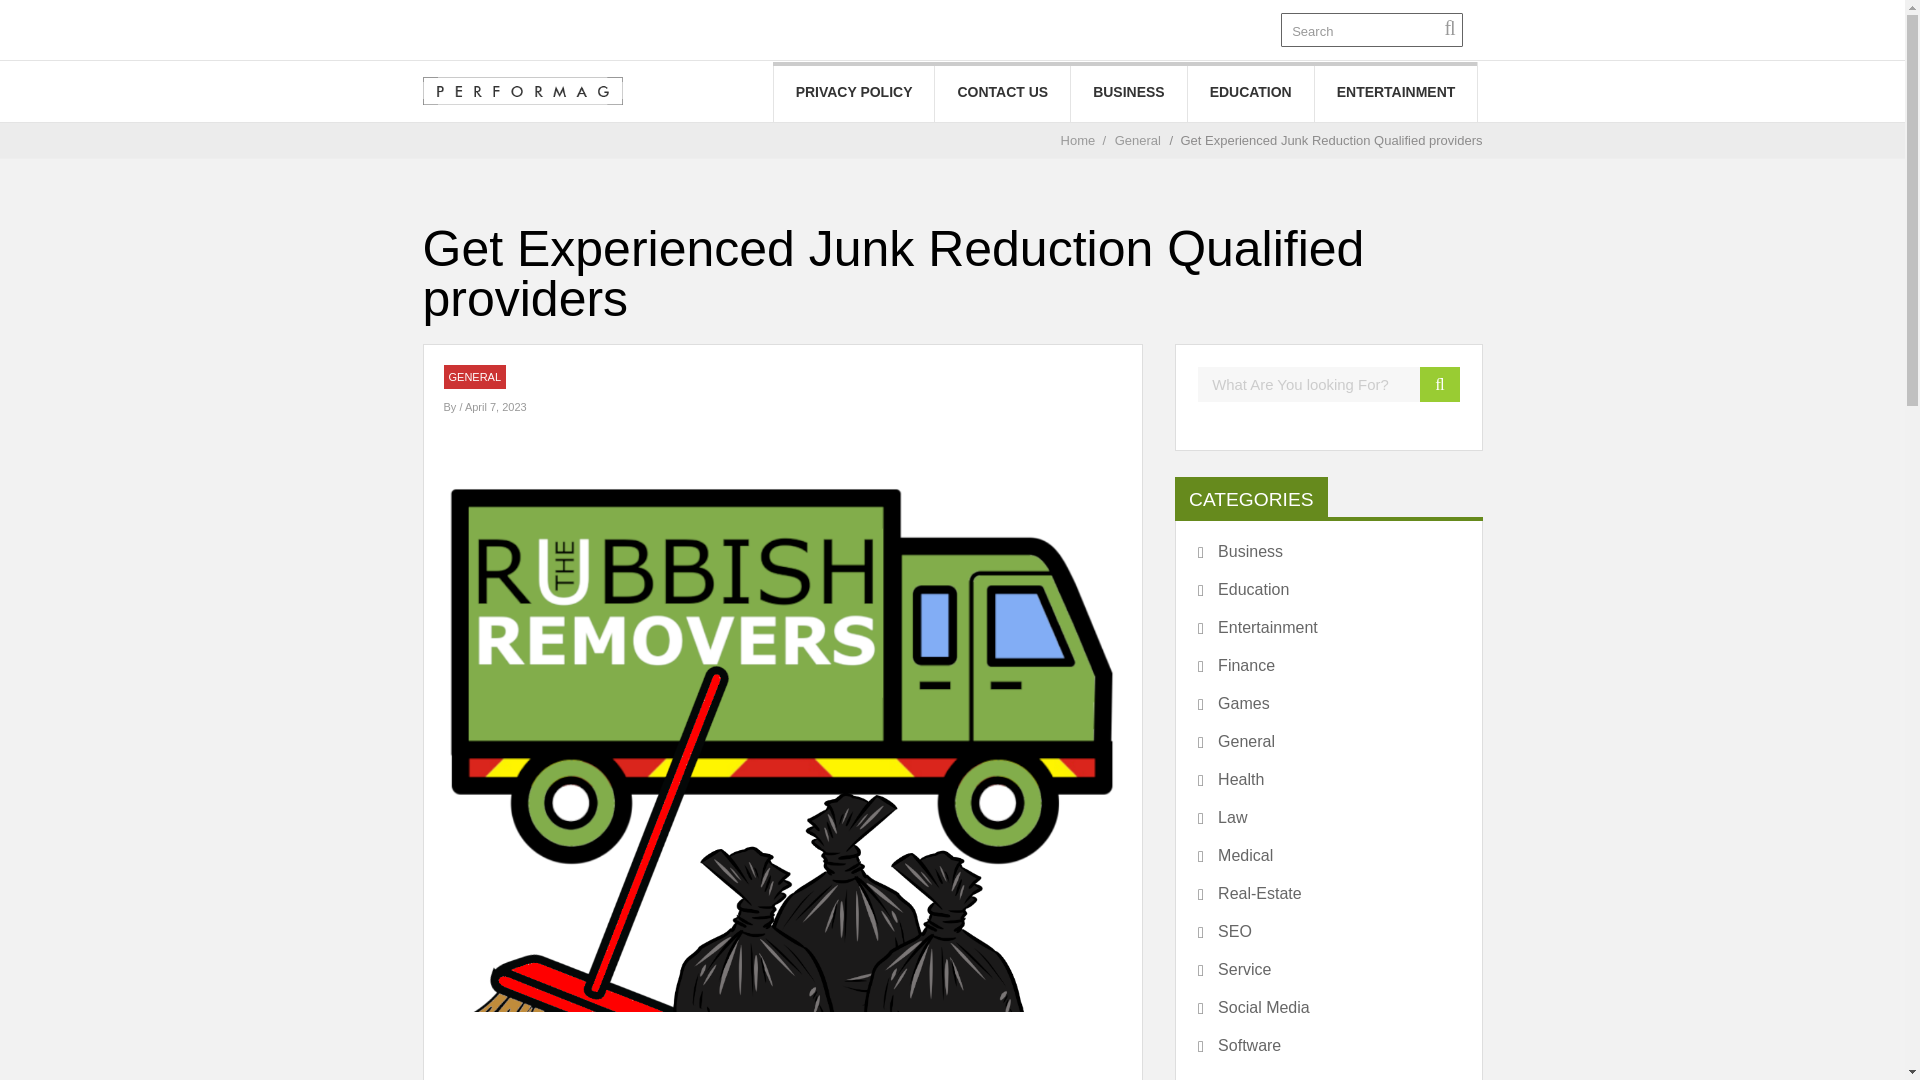 The height and width of the screenshot is (1080, 1920). What do you see at coordinates (1396, 92) in the screenshot?
I see `ENTERTAINMENT` at bounding box center [1396, 92].